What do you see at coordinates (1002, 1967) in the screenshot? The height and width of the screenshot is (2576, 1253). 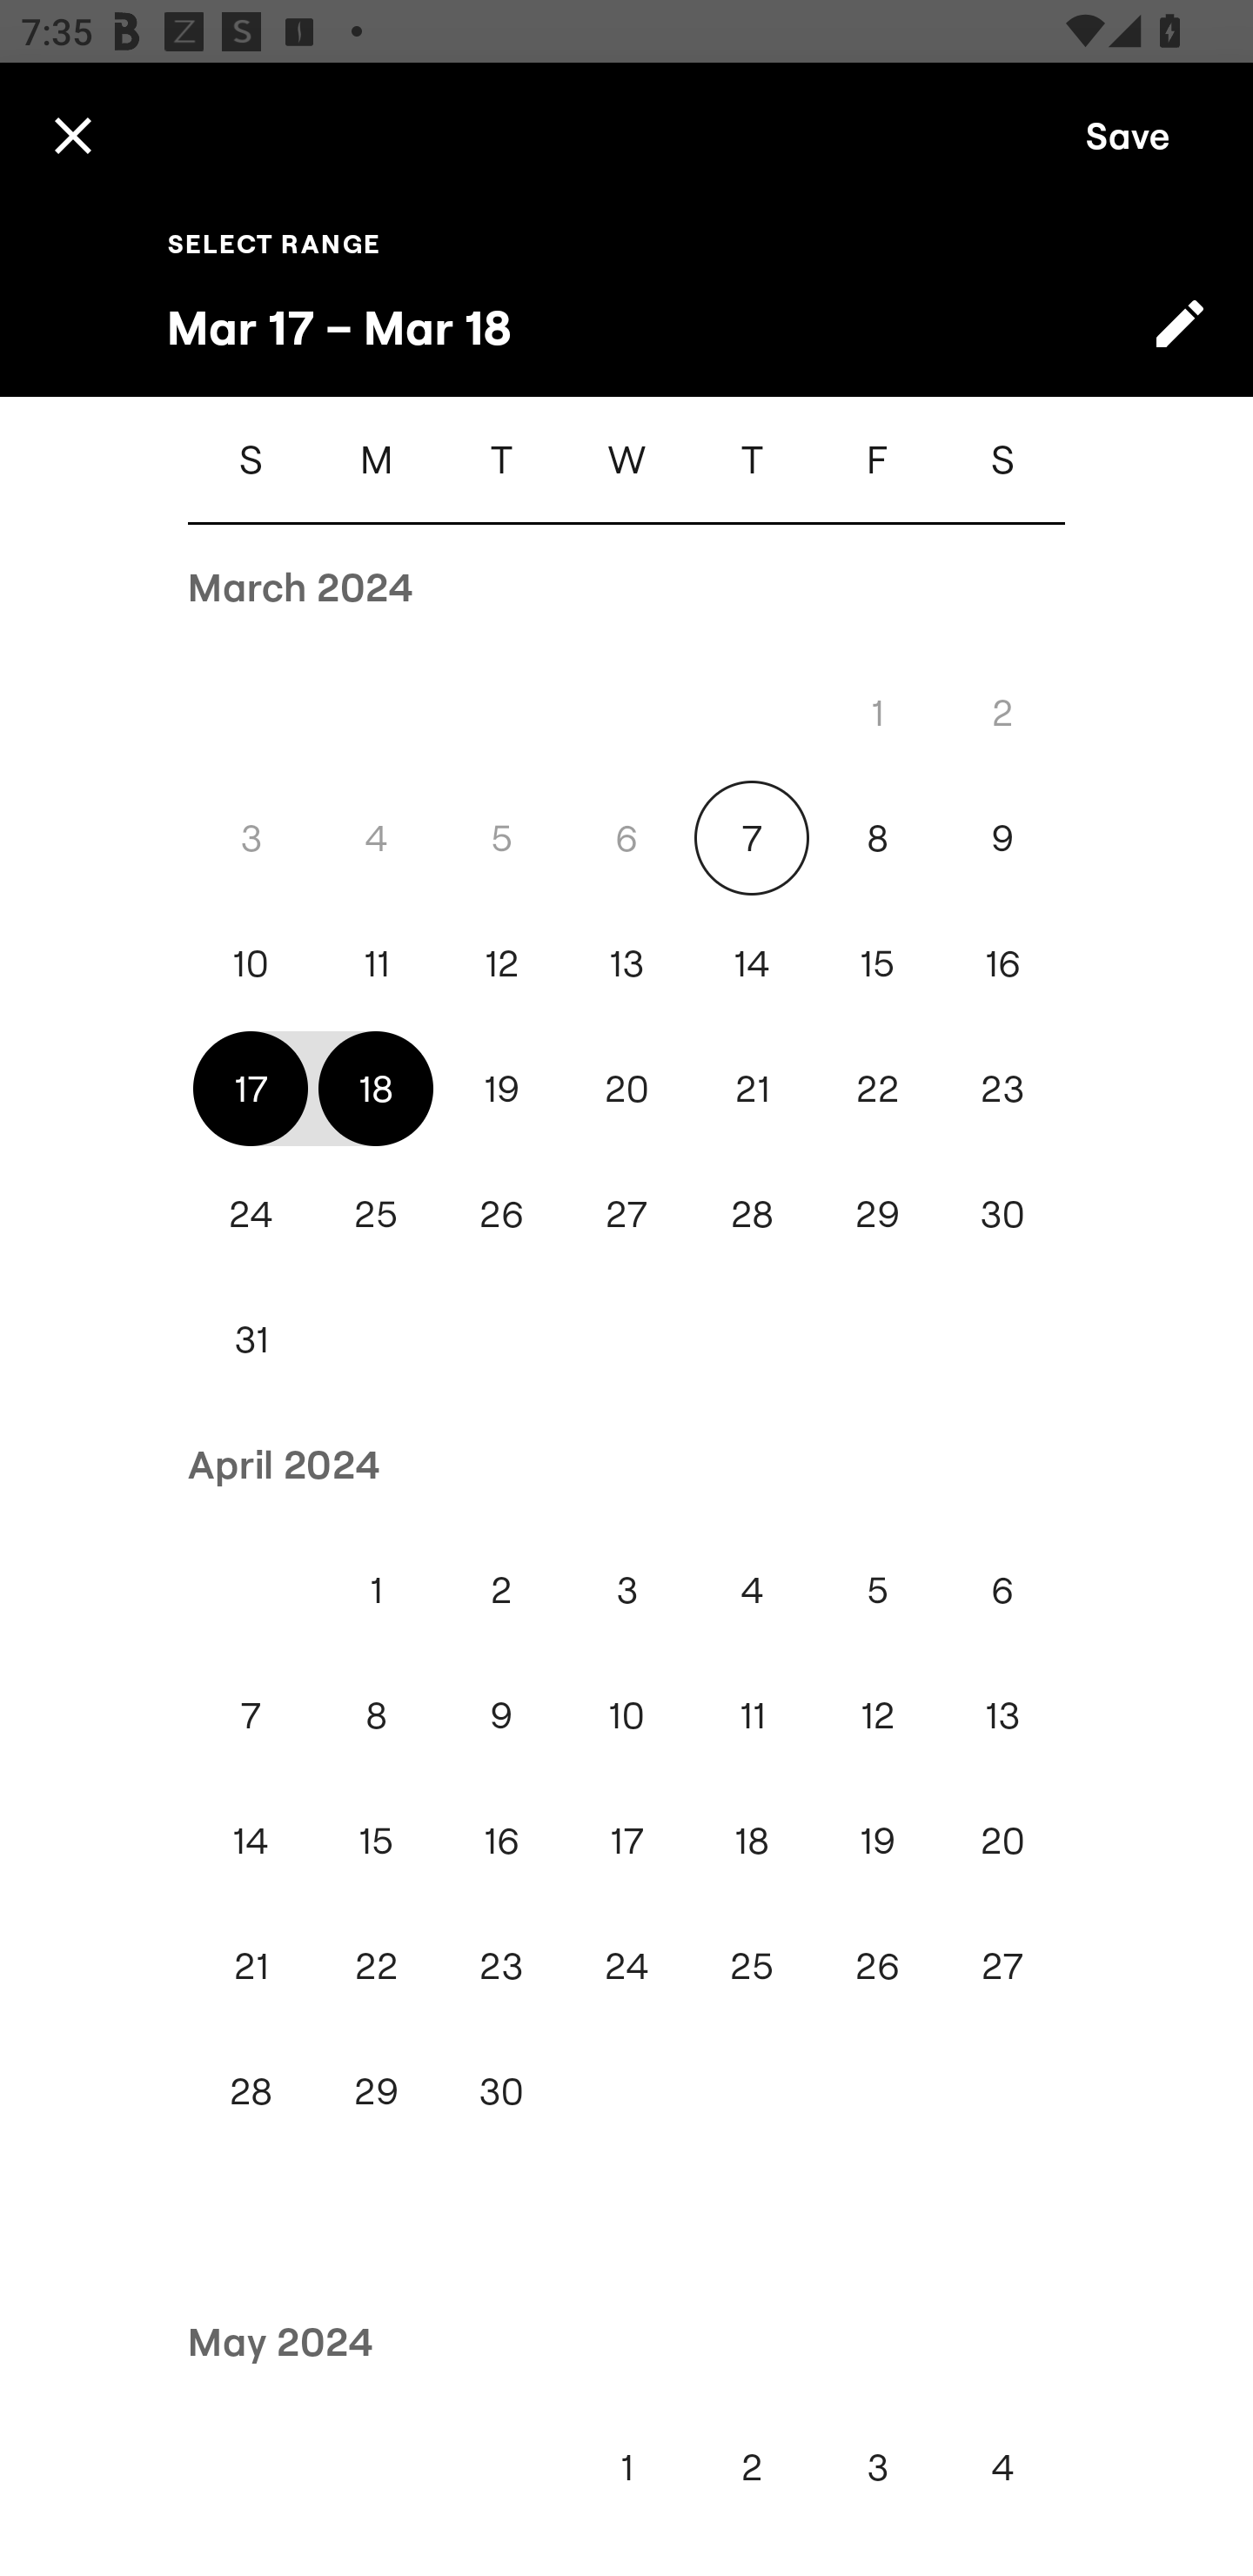 I see `27 Sat, Apr 27` at bounding box center [1002, 1967].